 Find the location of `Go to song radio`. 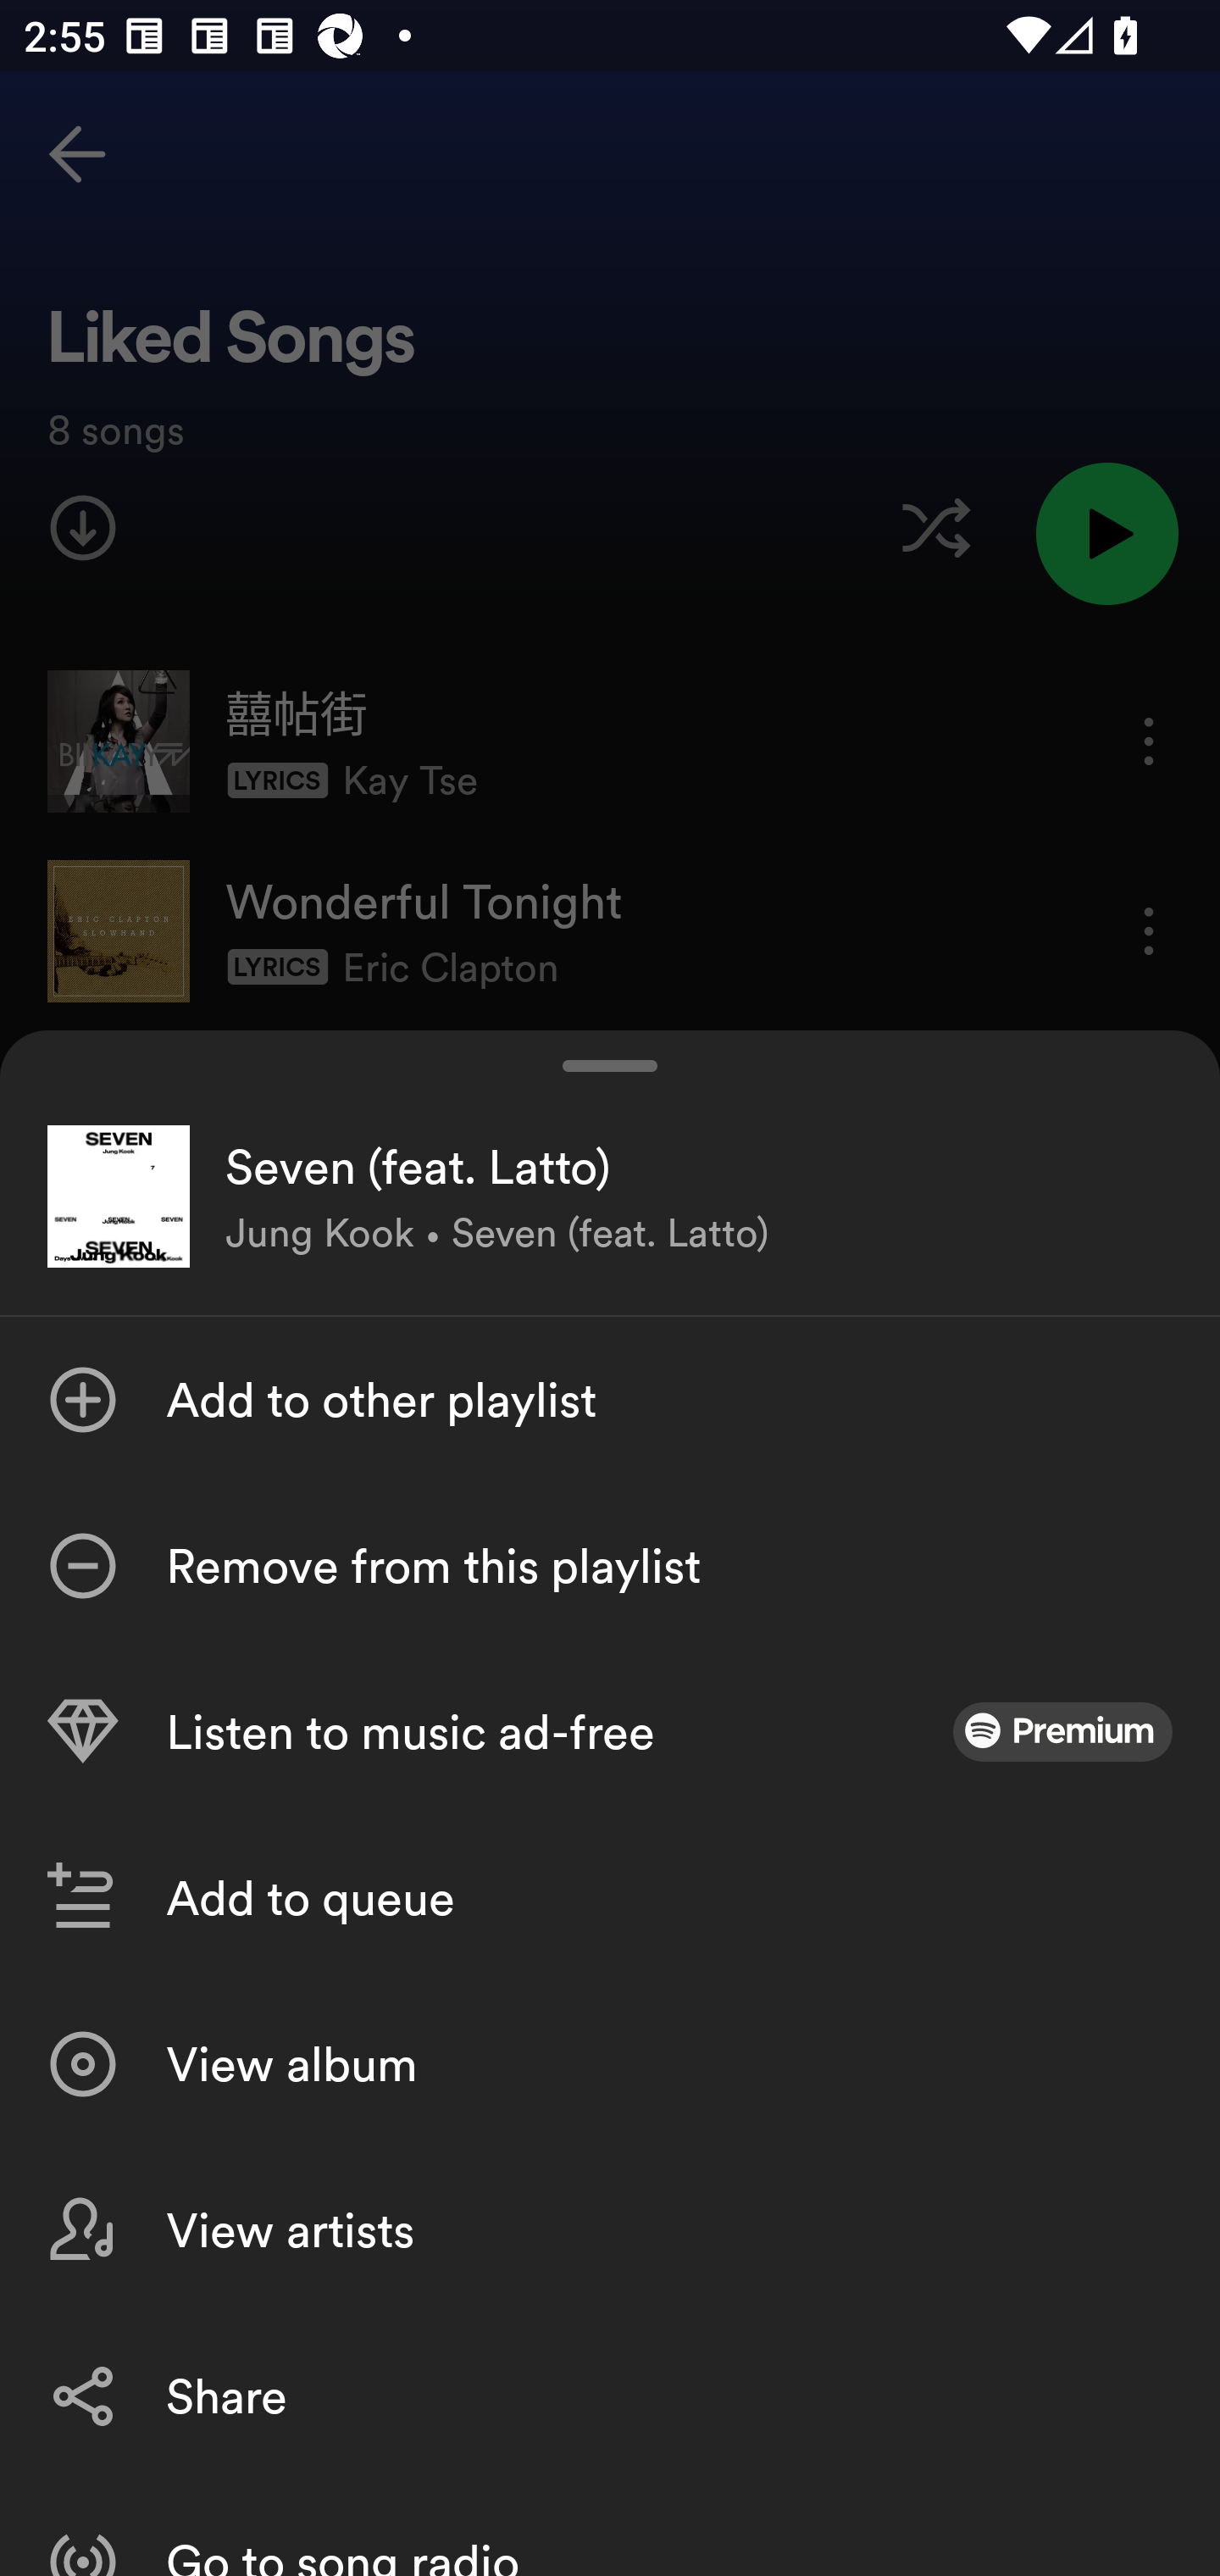

Go to song radio is located at coordinates (610, 2527).